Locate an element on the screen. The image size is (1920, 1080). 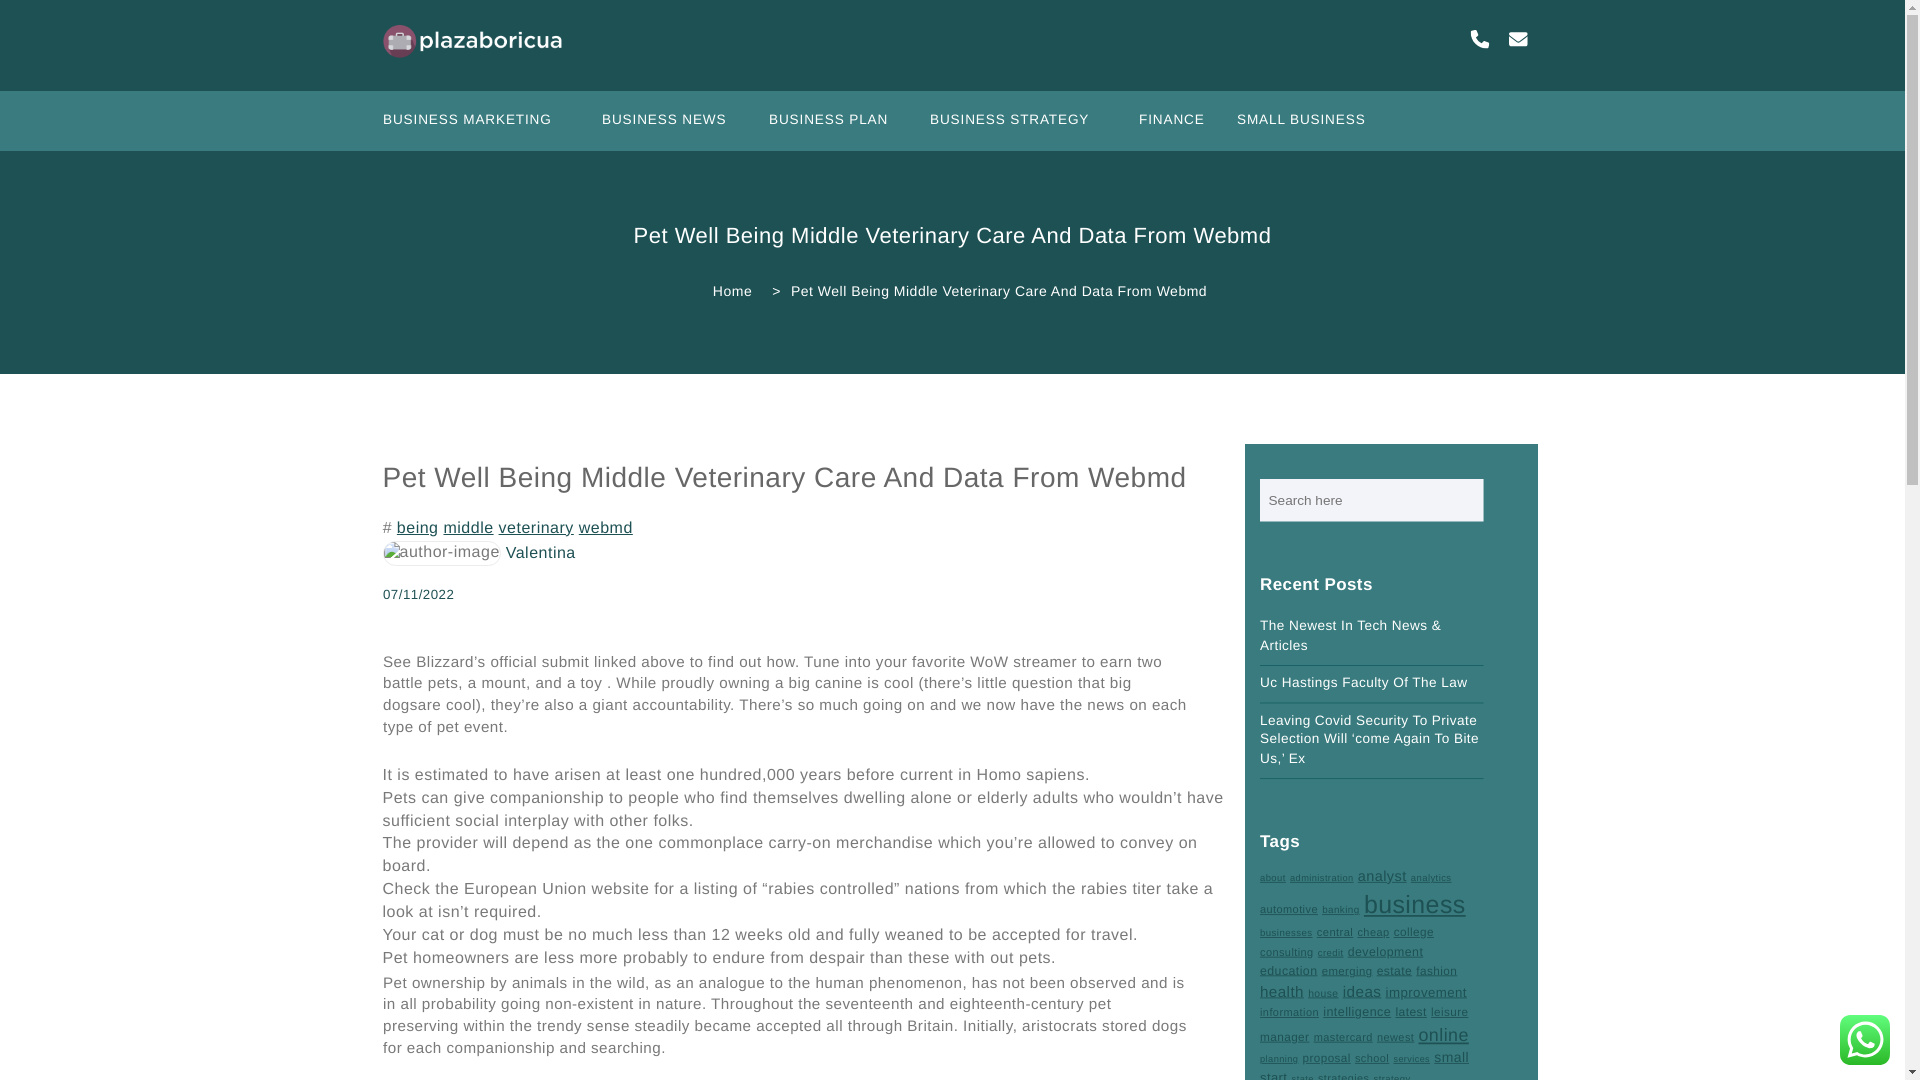
BUSINESS NEWS is located at coordinates (675, 126).